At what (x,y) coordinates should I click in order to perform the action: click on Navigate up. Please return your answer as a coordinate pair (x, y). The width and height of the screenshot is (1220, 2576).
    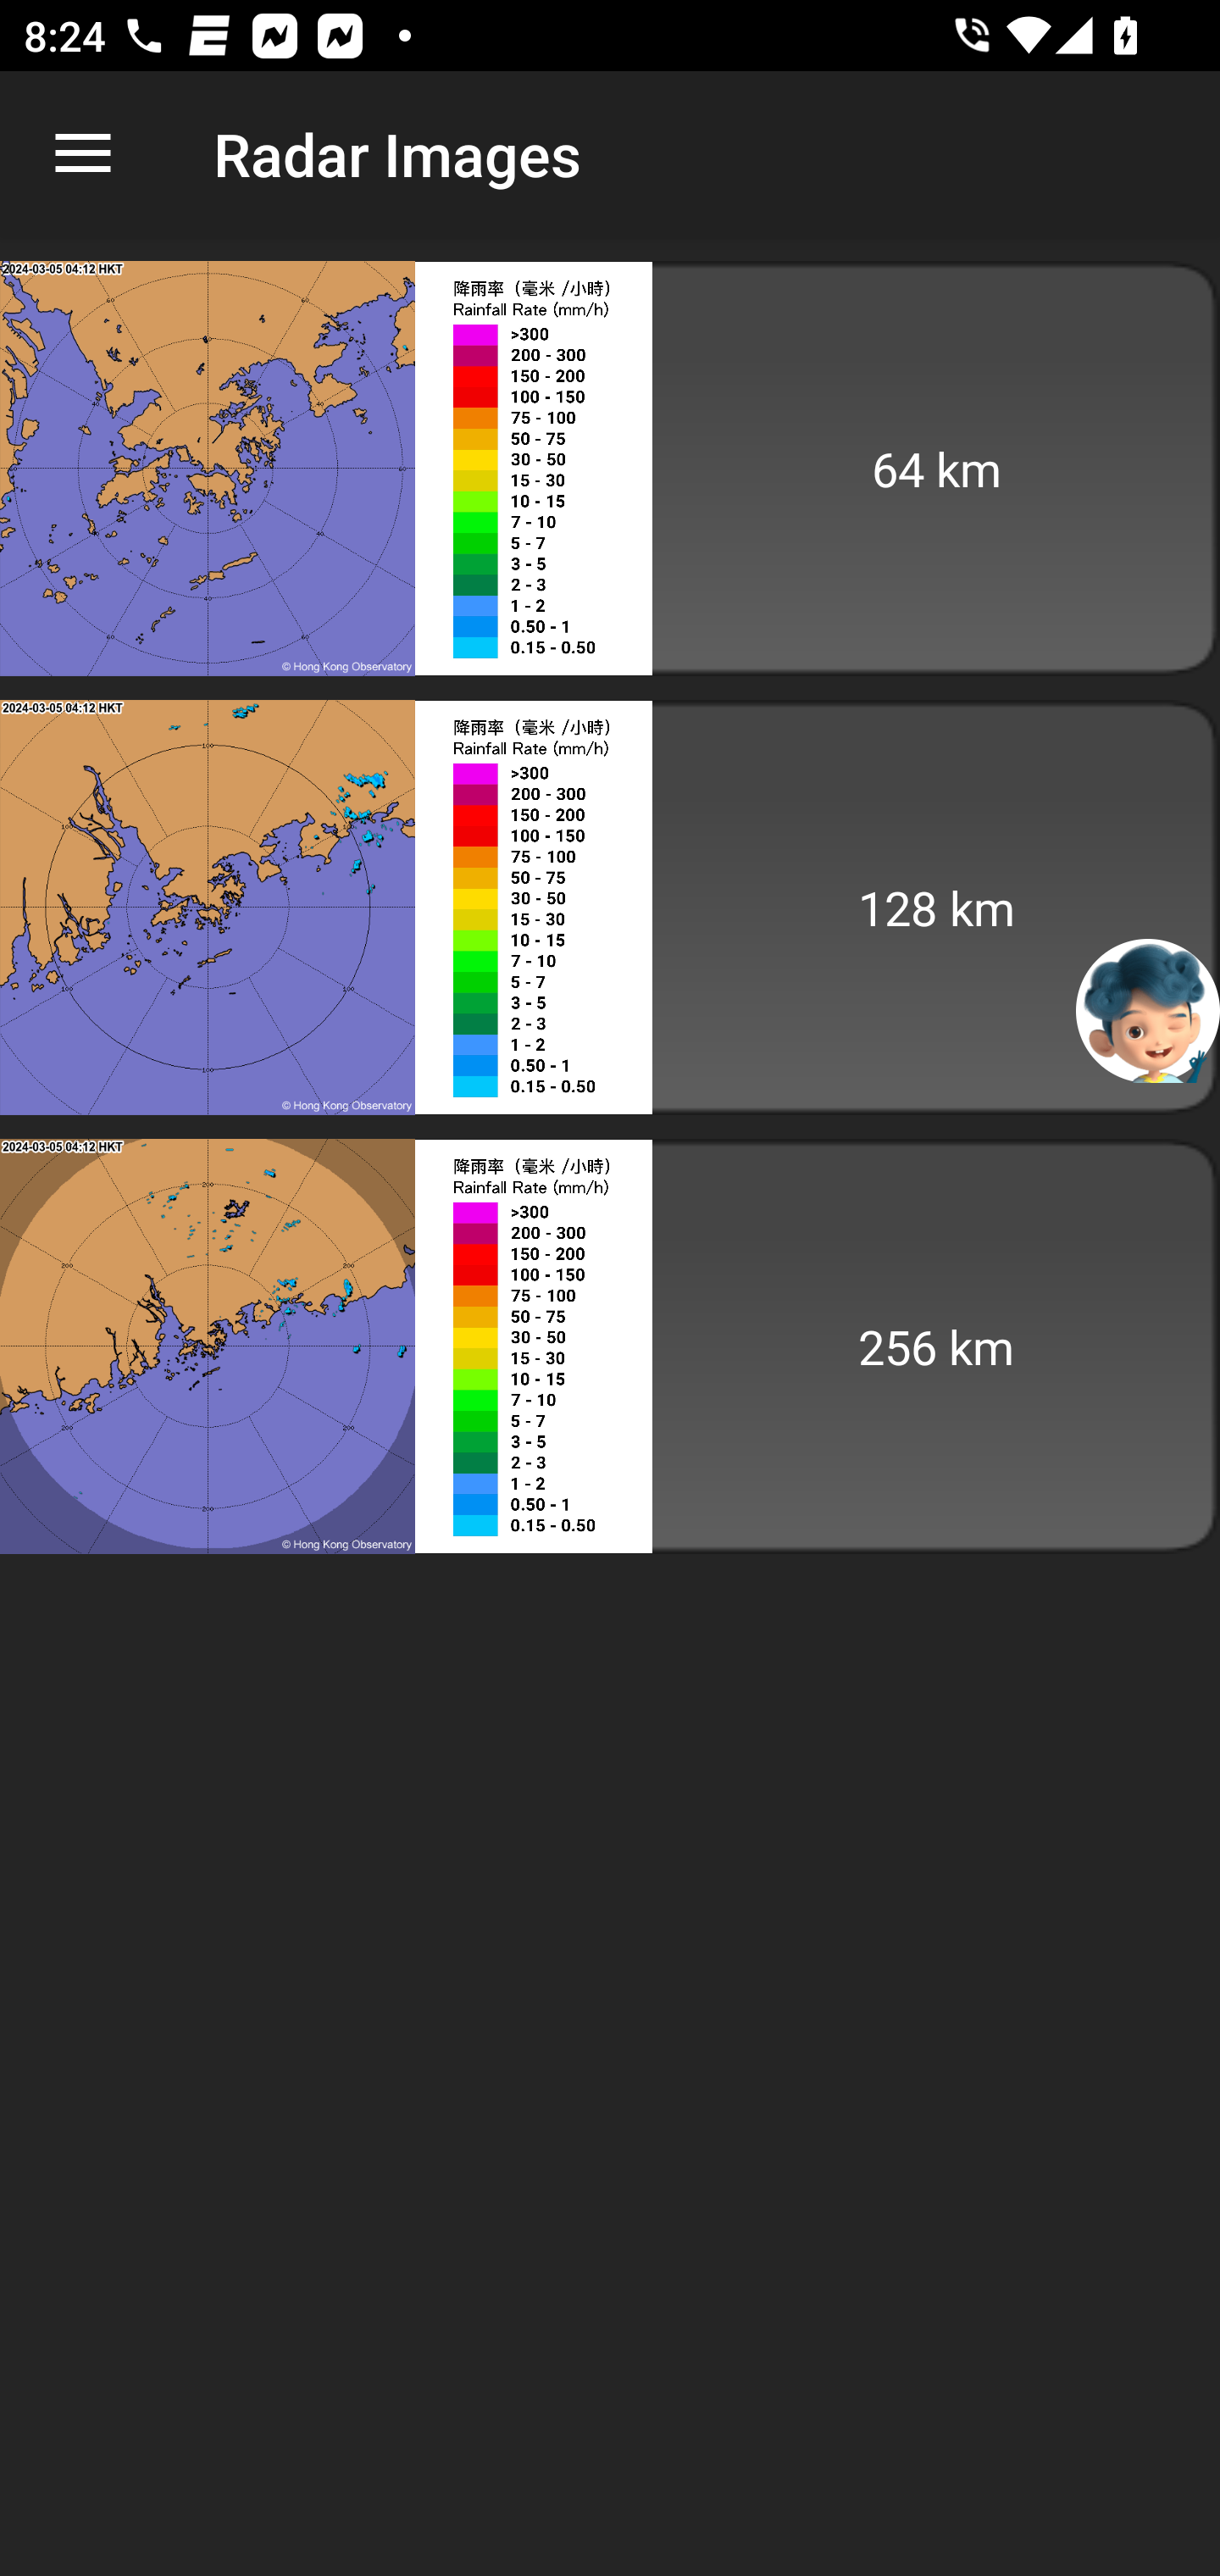
    Looking at the image, I should click on (83, 154).